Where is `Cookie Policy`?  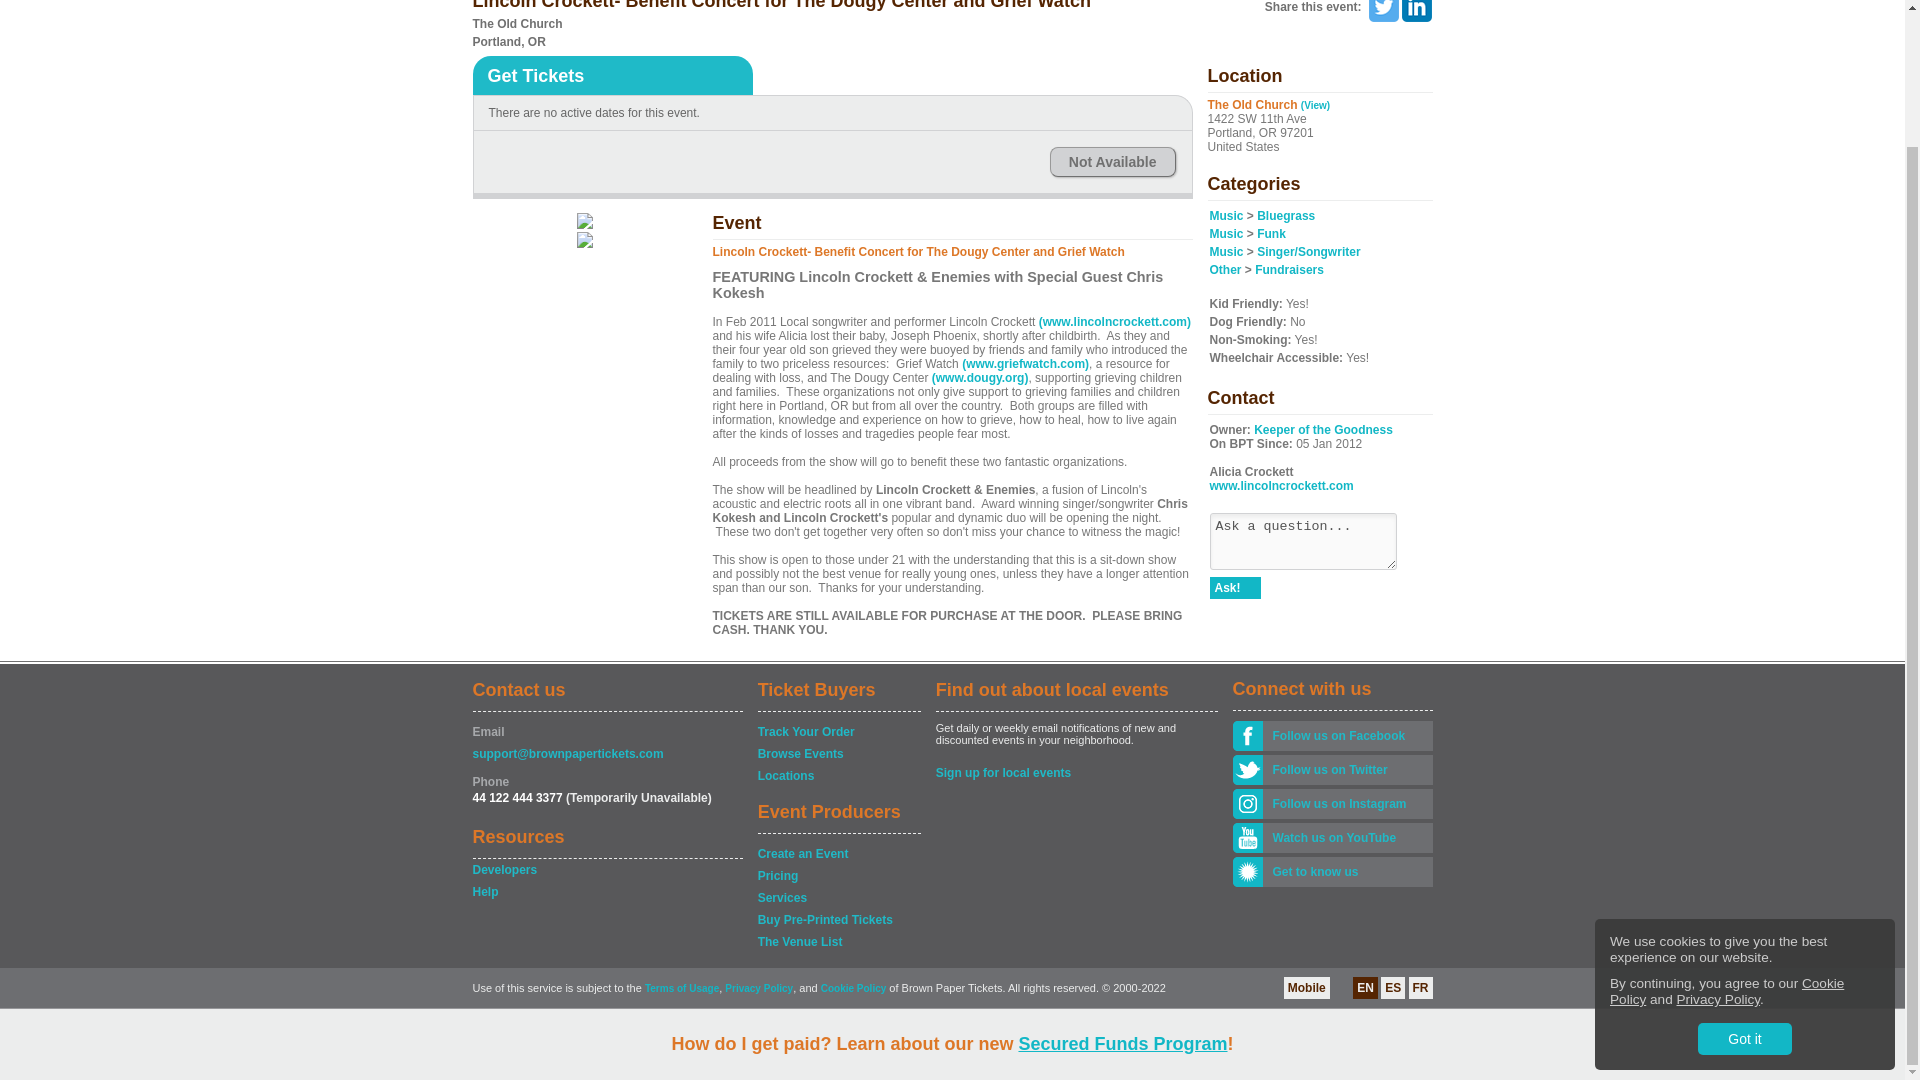 Cookie Policy is located at coordinates (1726, 836).